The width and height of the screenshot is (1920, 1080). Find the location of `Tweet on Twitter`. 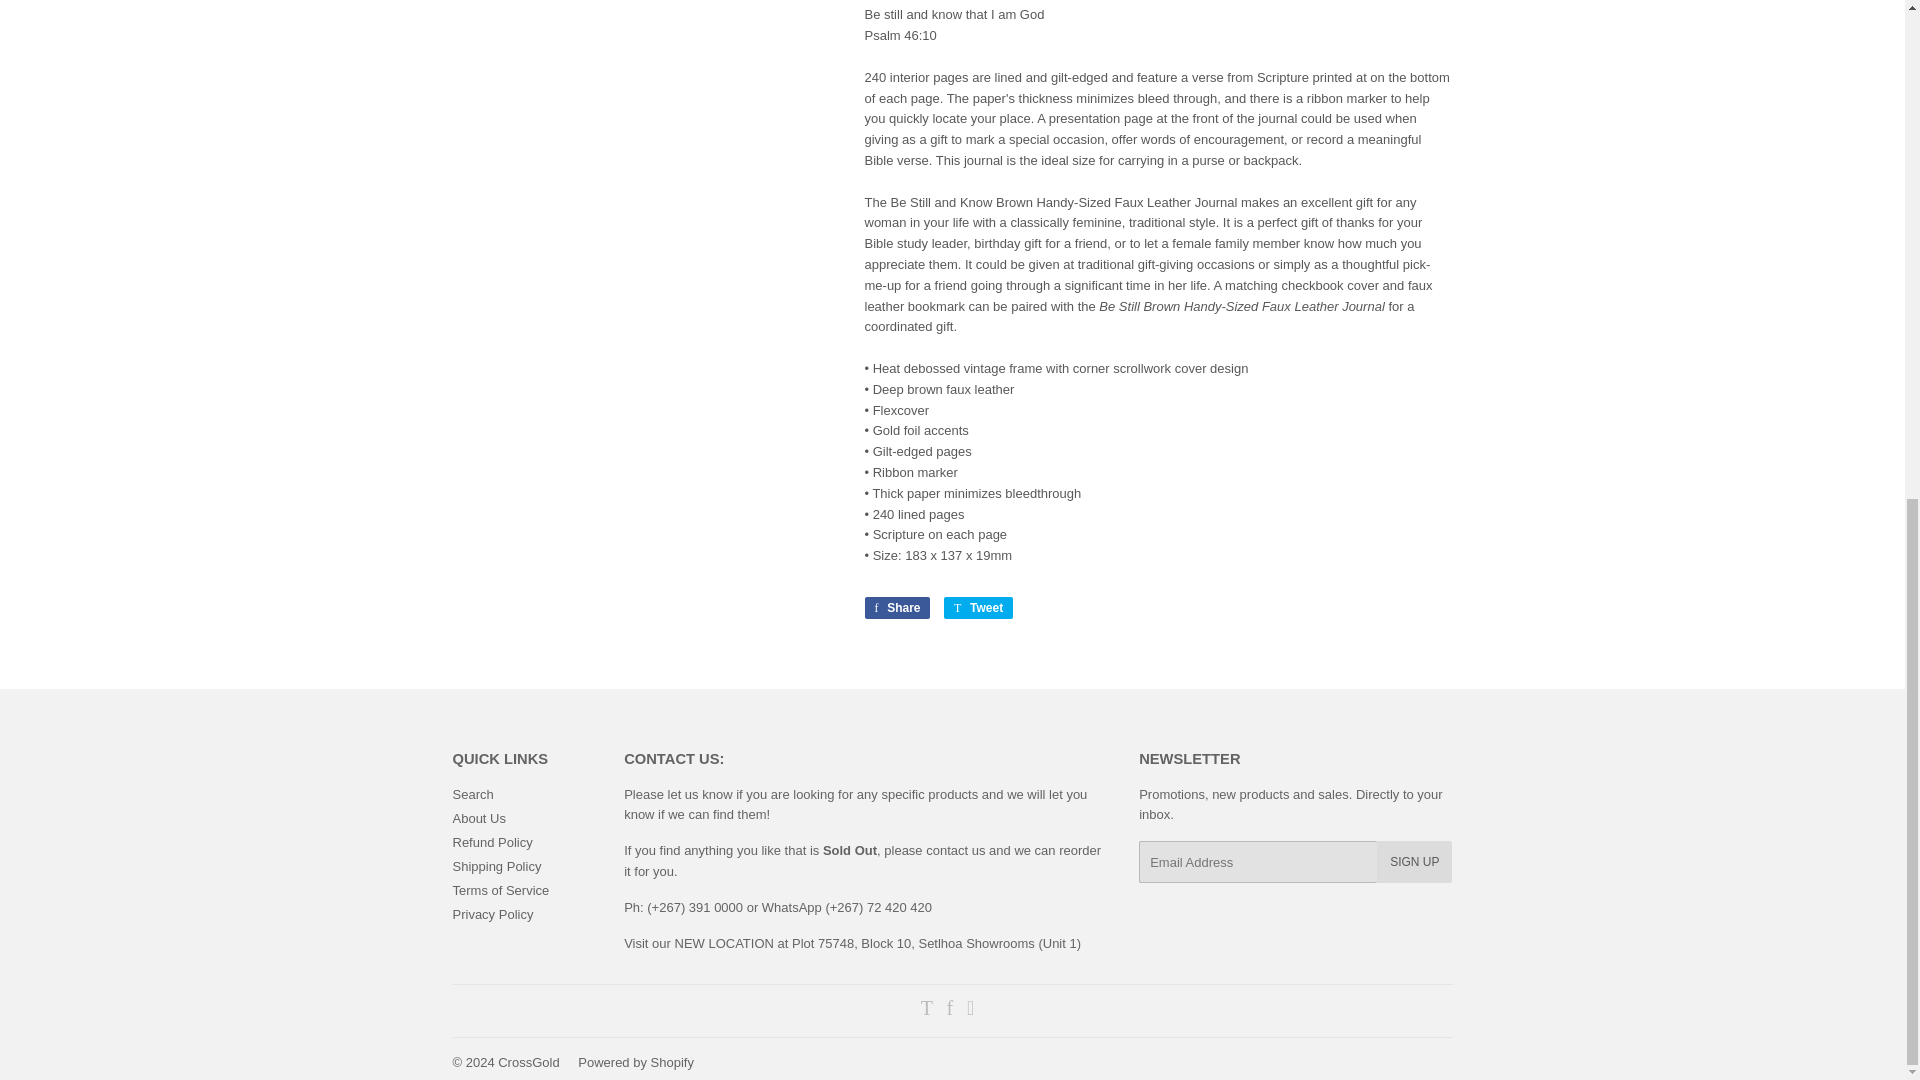

Tweet on Twitter is located at coordinates (978, 608).